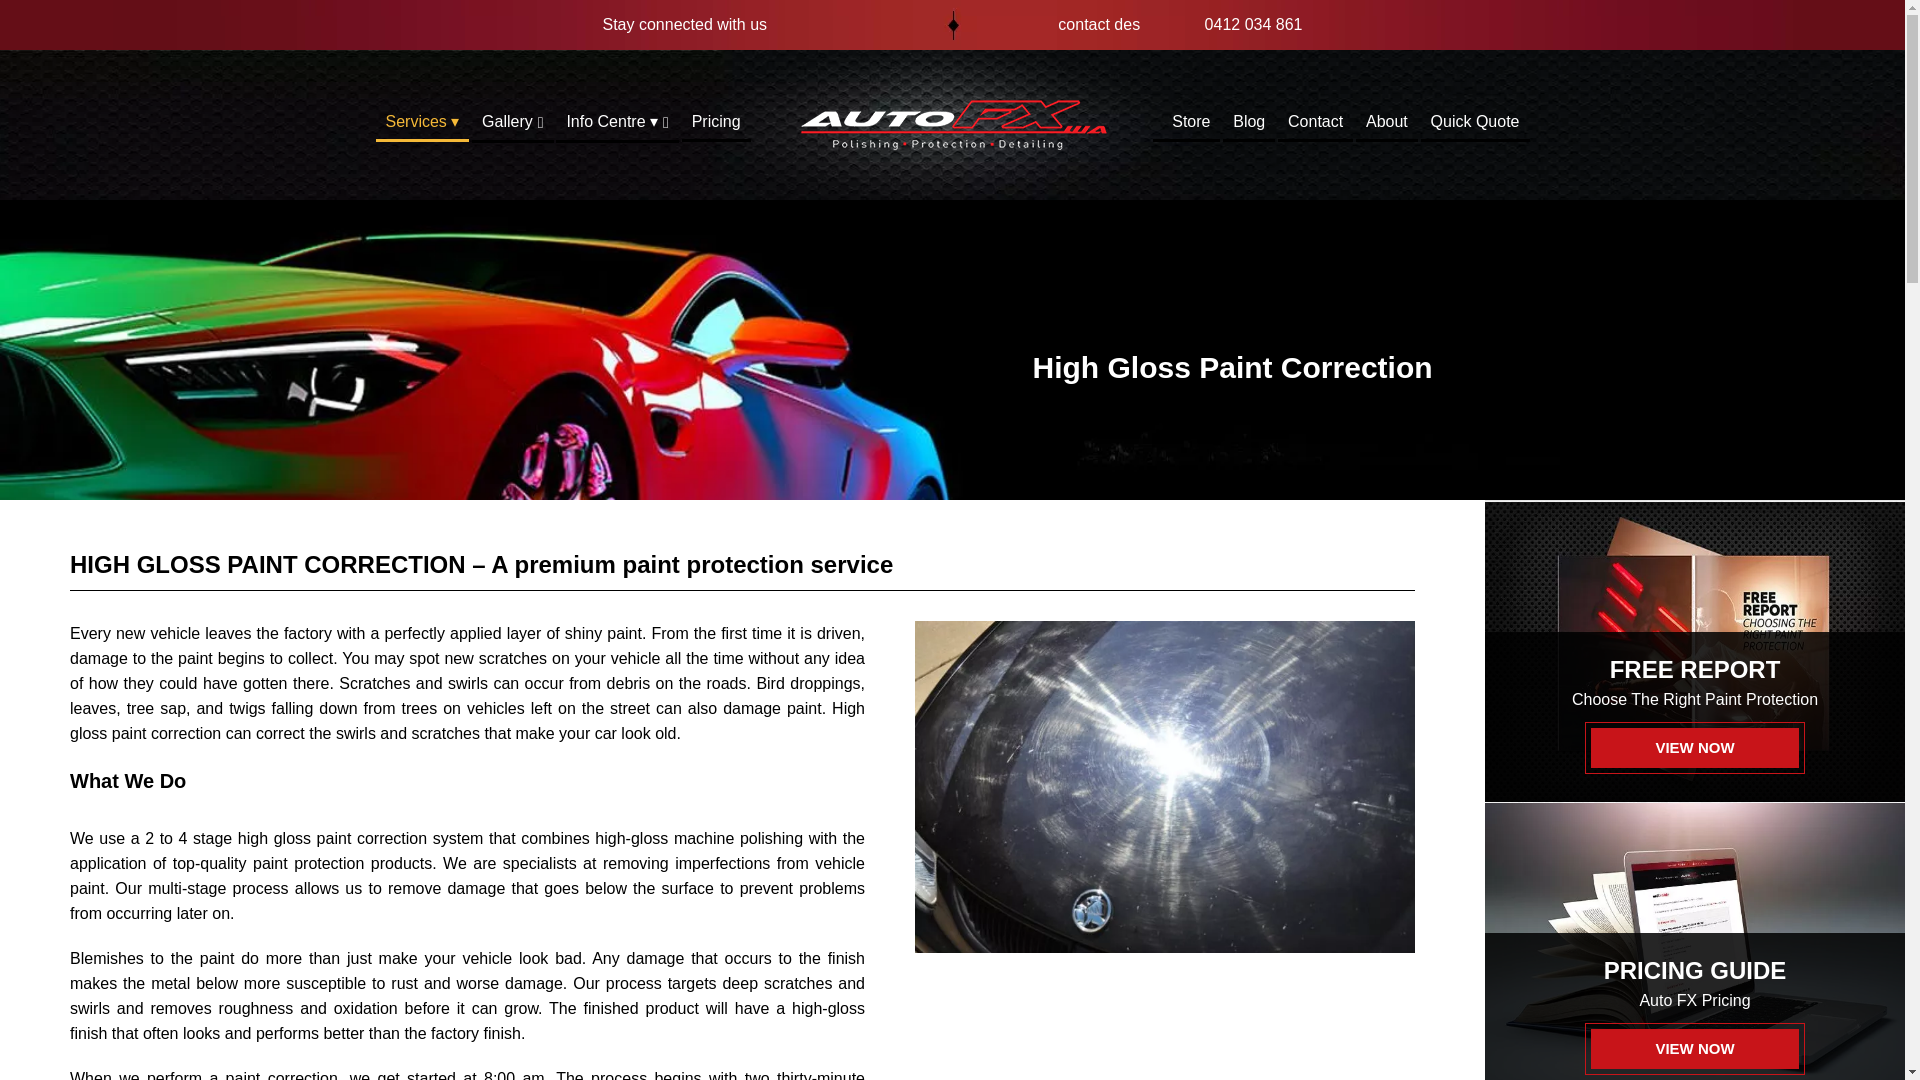  What do you see at coordinates (1386, 126) in the screenshot?
I see `About` at bounding box center [1386, 126].